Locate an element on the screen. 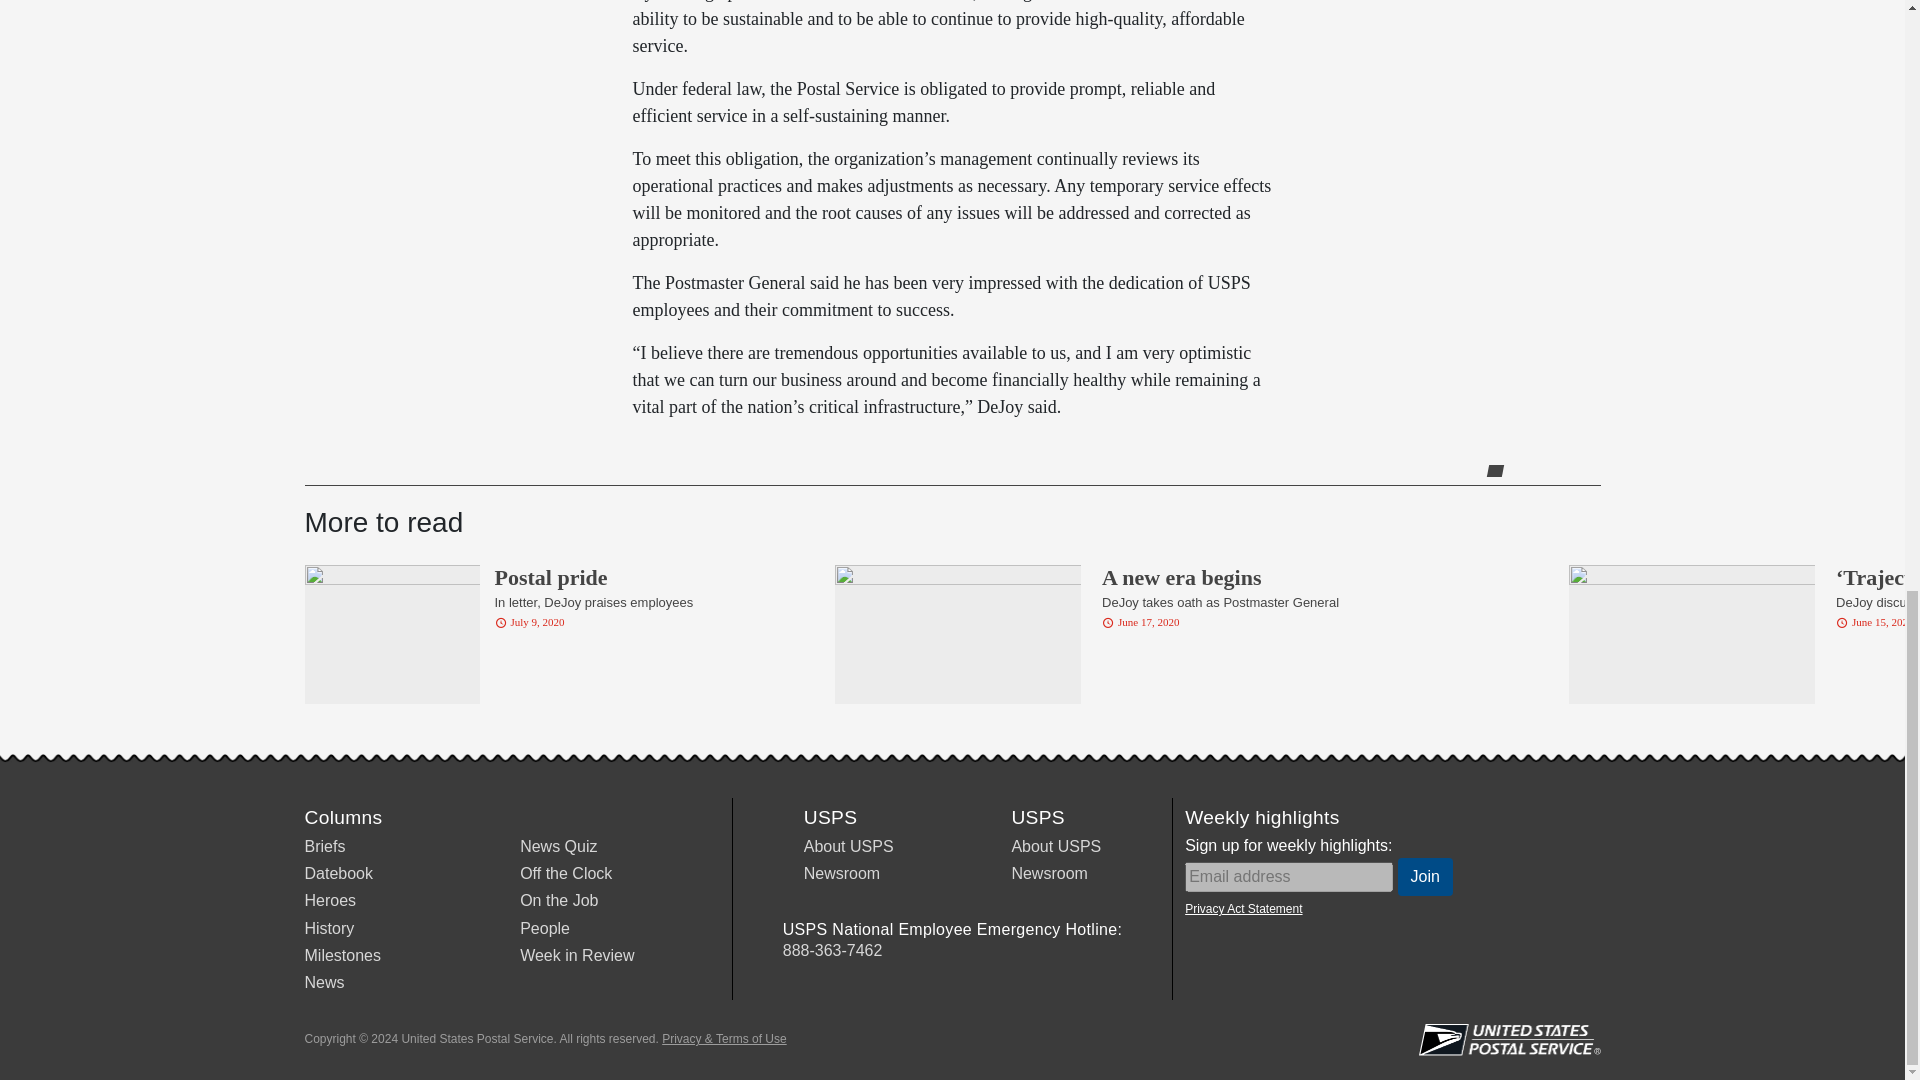 This screenshot has height=1080, width=1920. News Quiz is located at coordinates (558, 846).